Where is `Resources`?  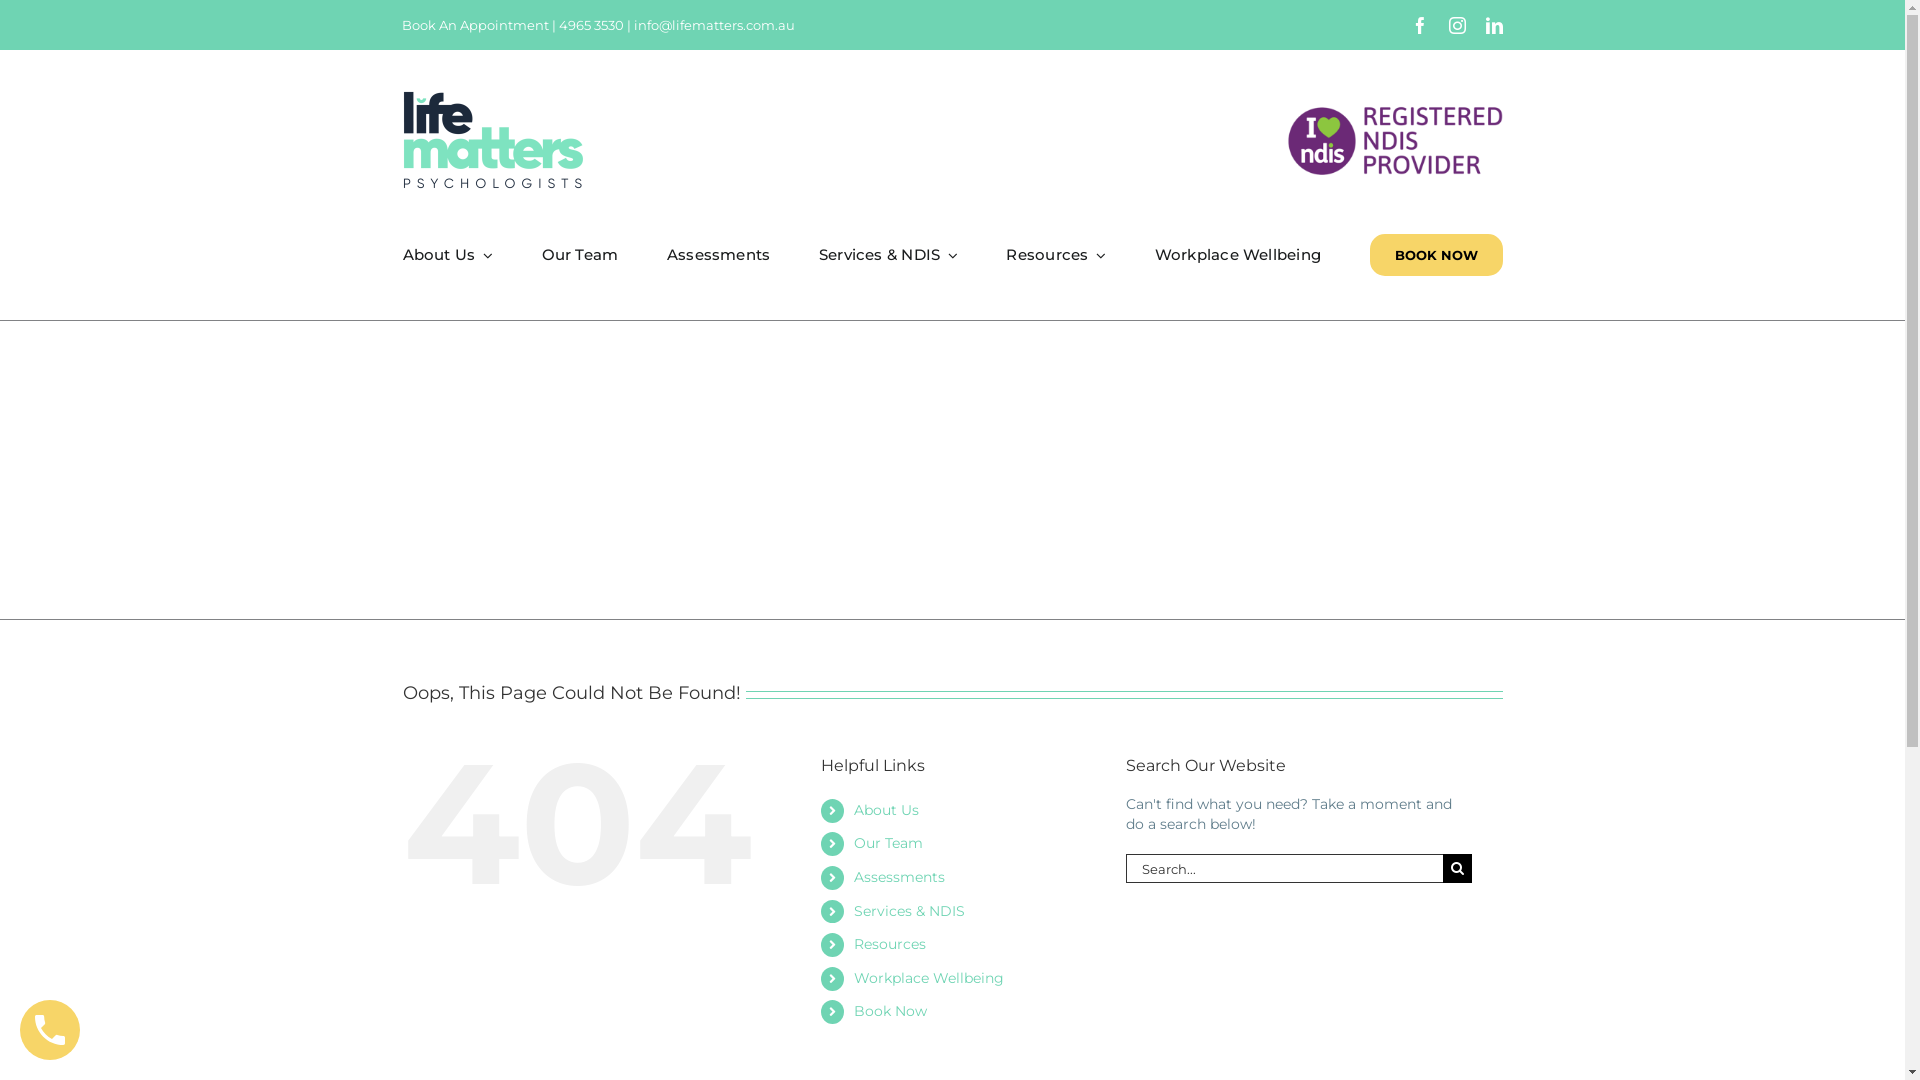
Resources is located at coordinates (1056, 255).